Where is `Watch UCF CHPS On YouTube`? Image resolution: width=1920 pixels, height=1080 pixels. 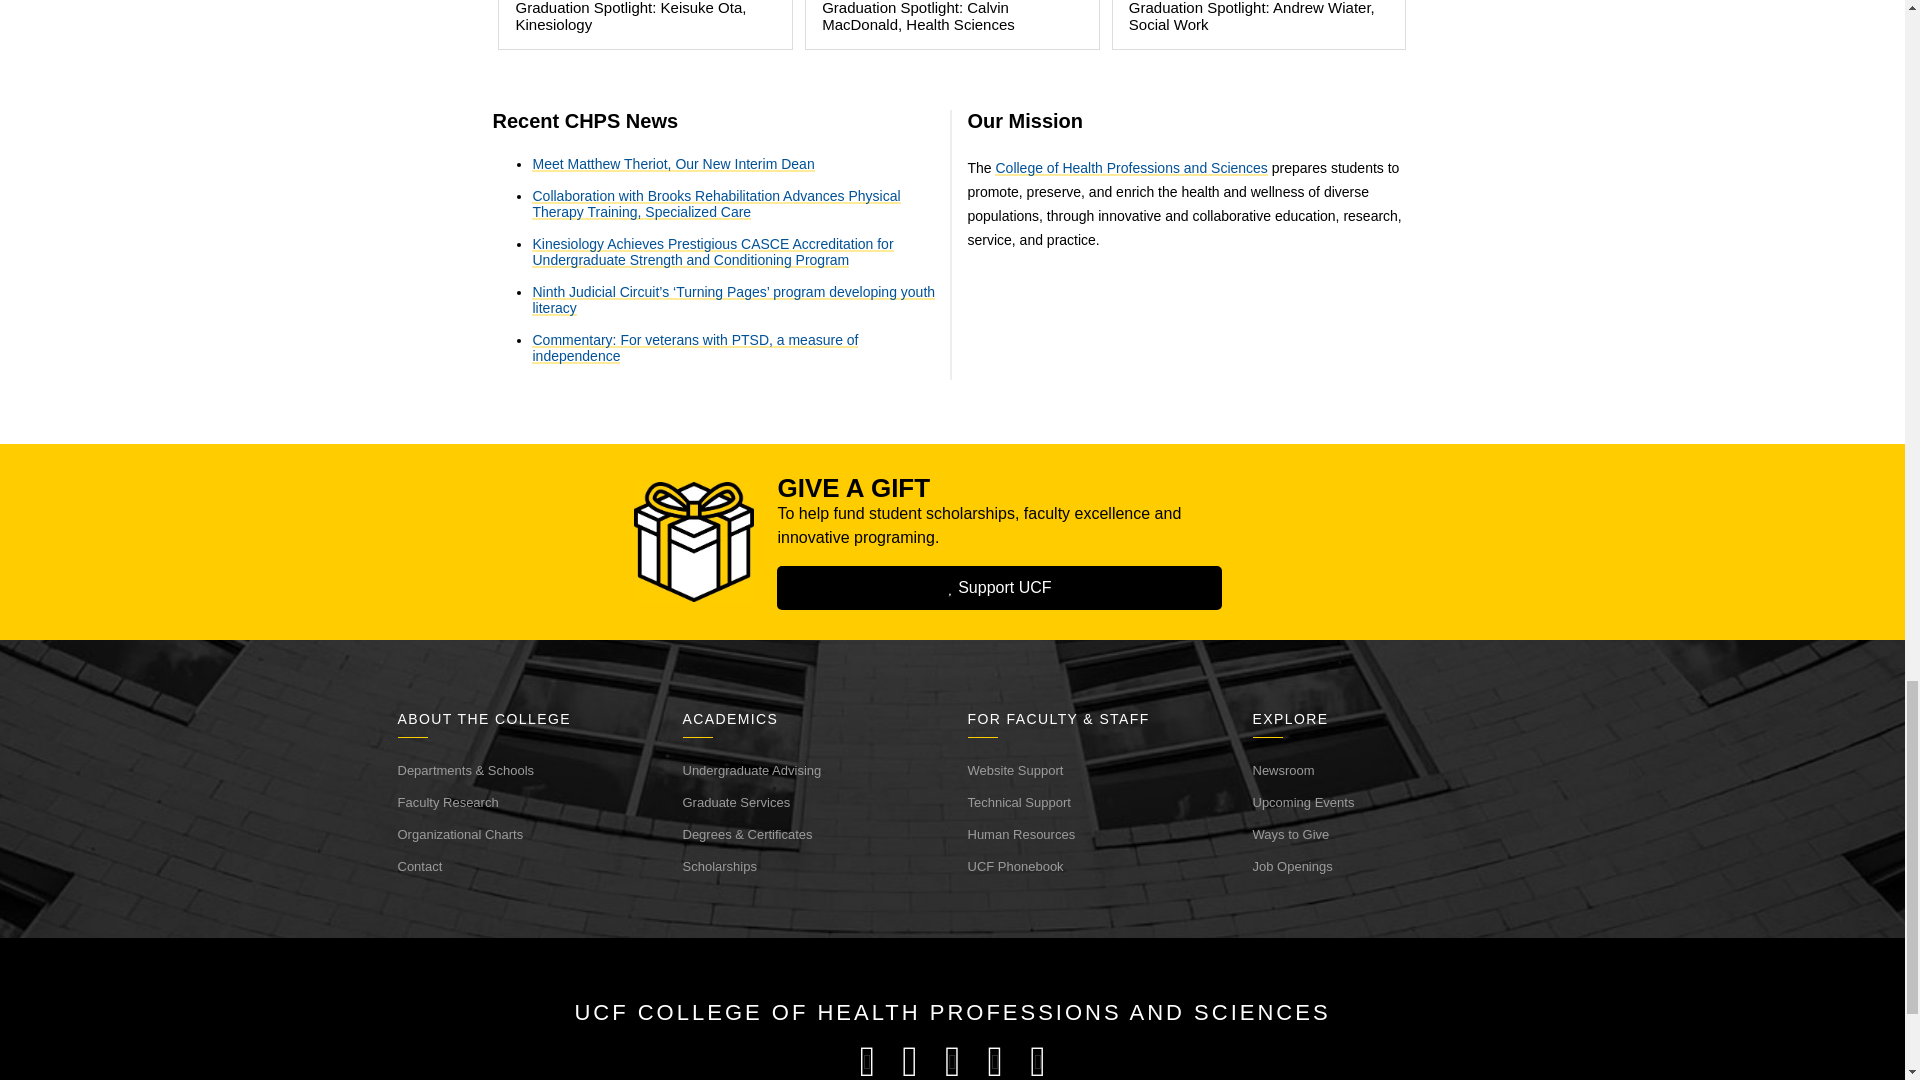 Watch UCF CHPS On YouTube is located at coordinates (995, 1062).